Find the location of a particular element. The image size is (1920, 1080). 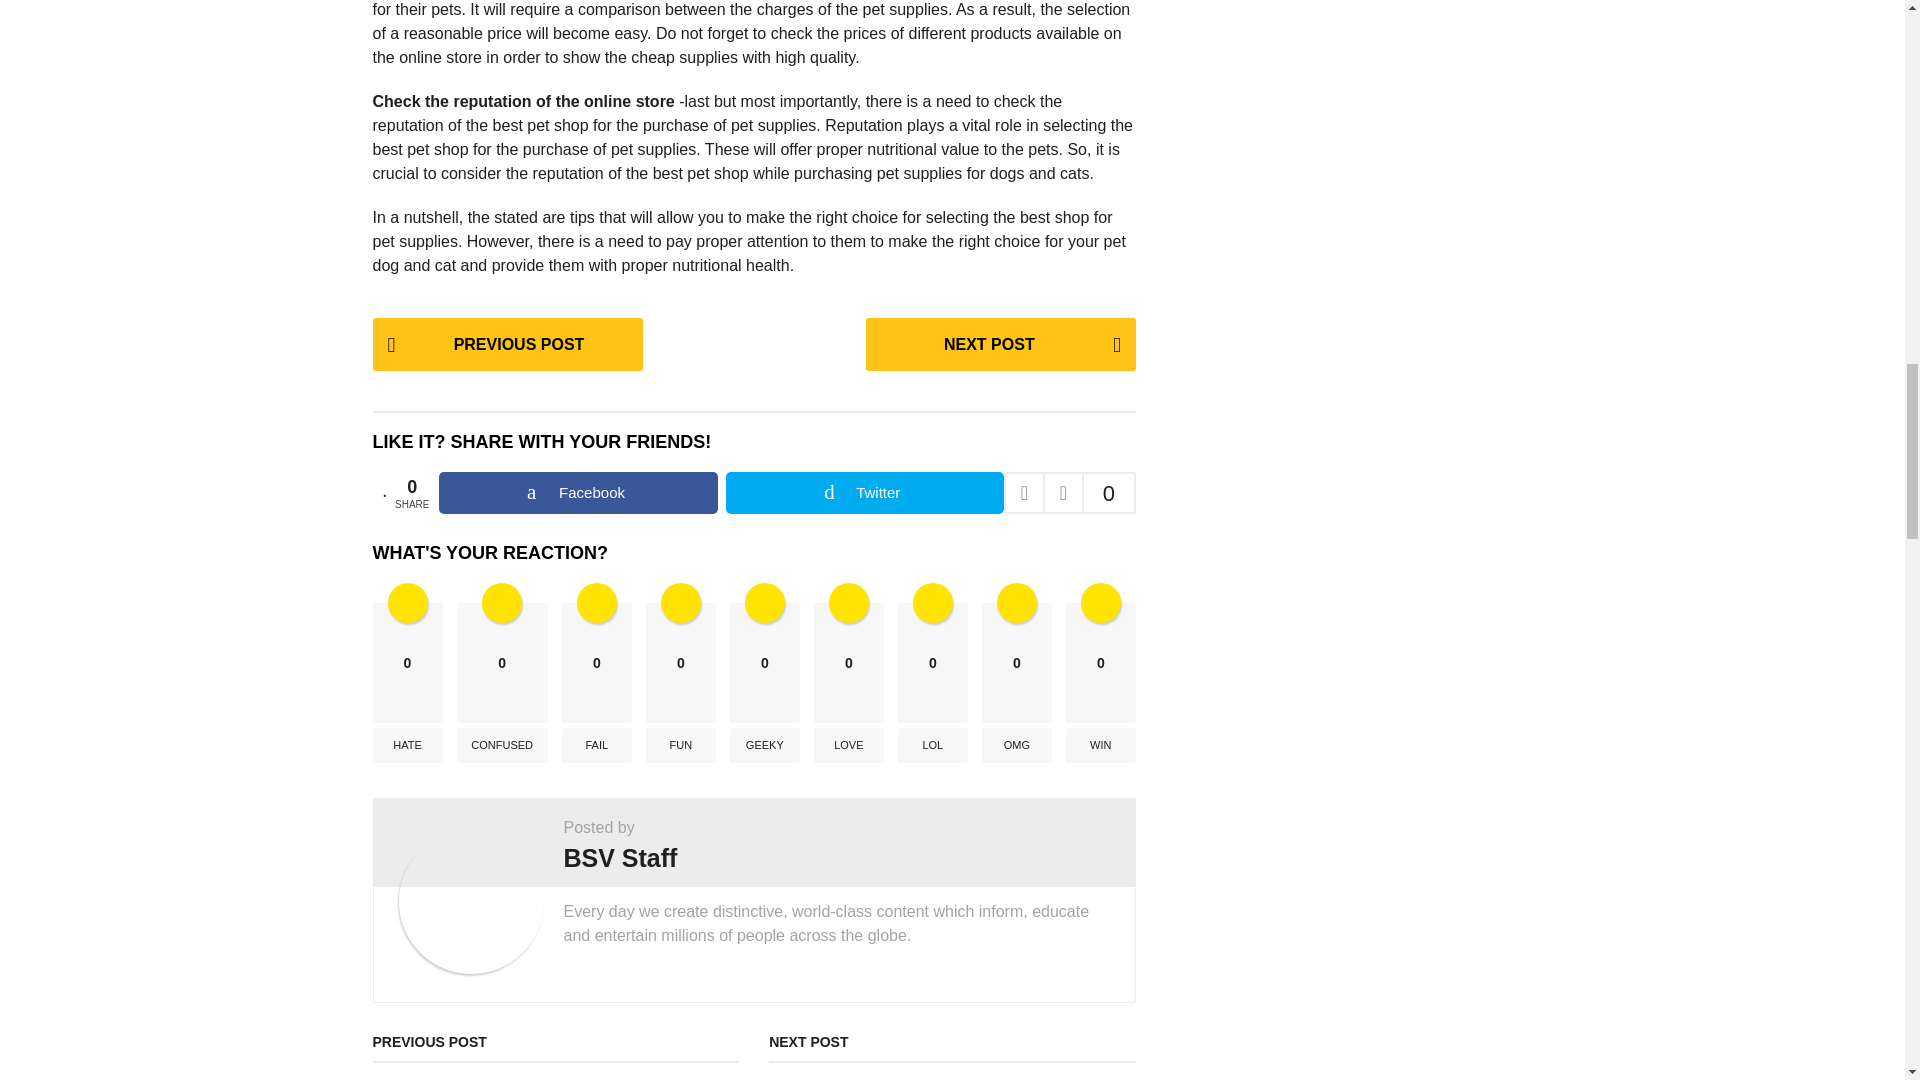

Facebook is located at coordinates (578, 492).